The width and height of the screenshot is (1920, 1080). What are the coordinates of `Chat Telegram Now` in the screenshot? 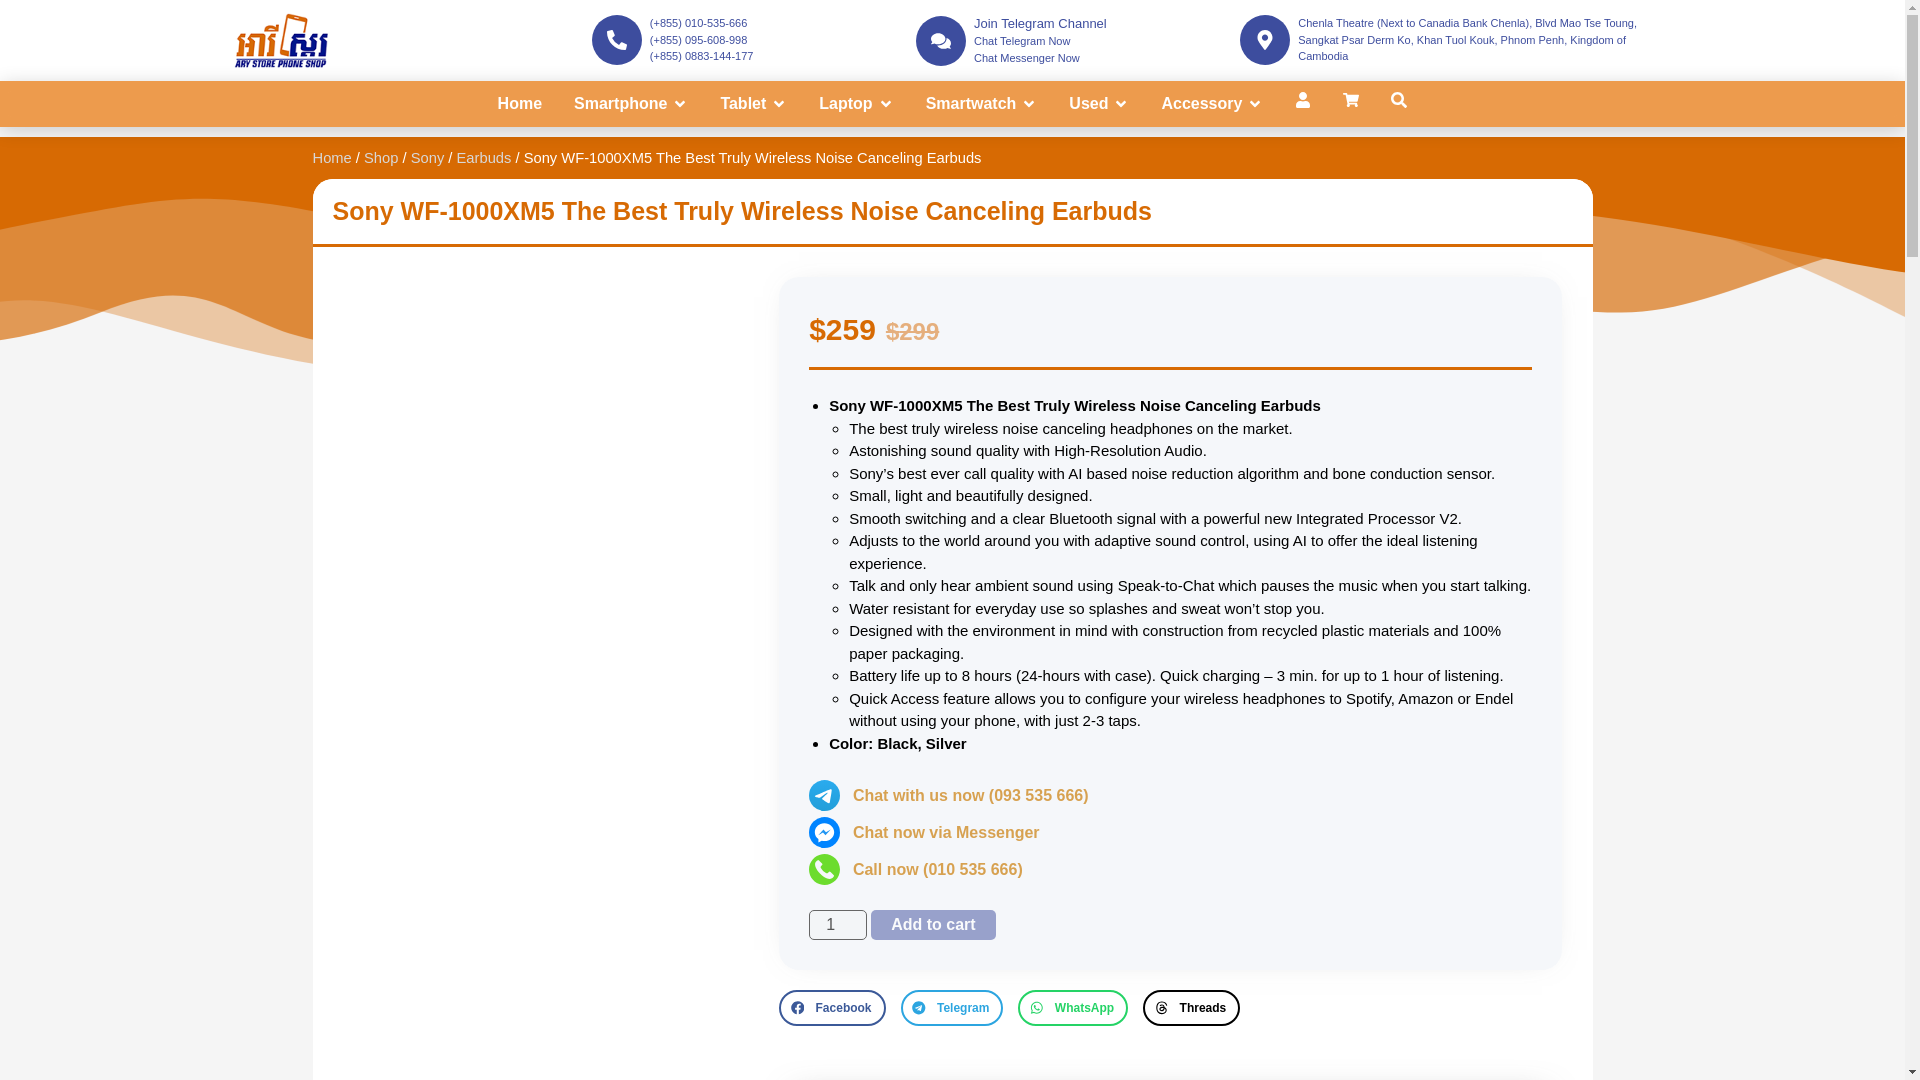 It's located at (1021, 40).